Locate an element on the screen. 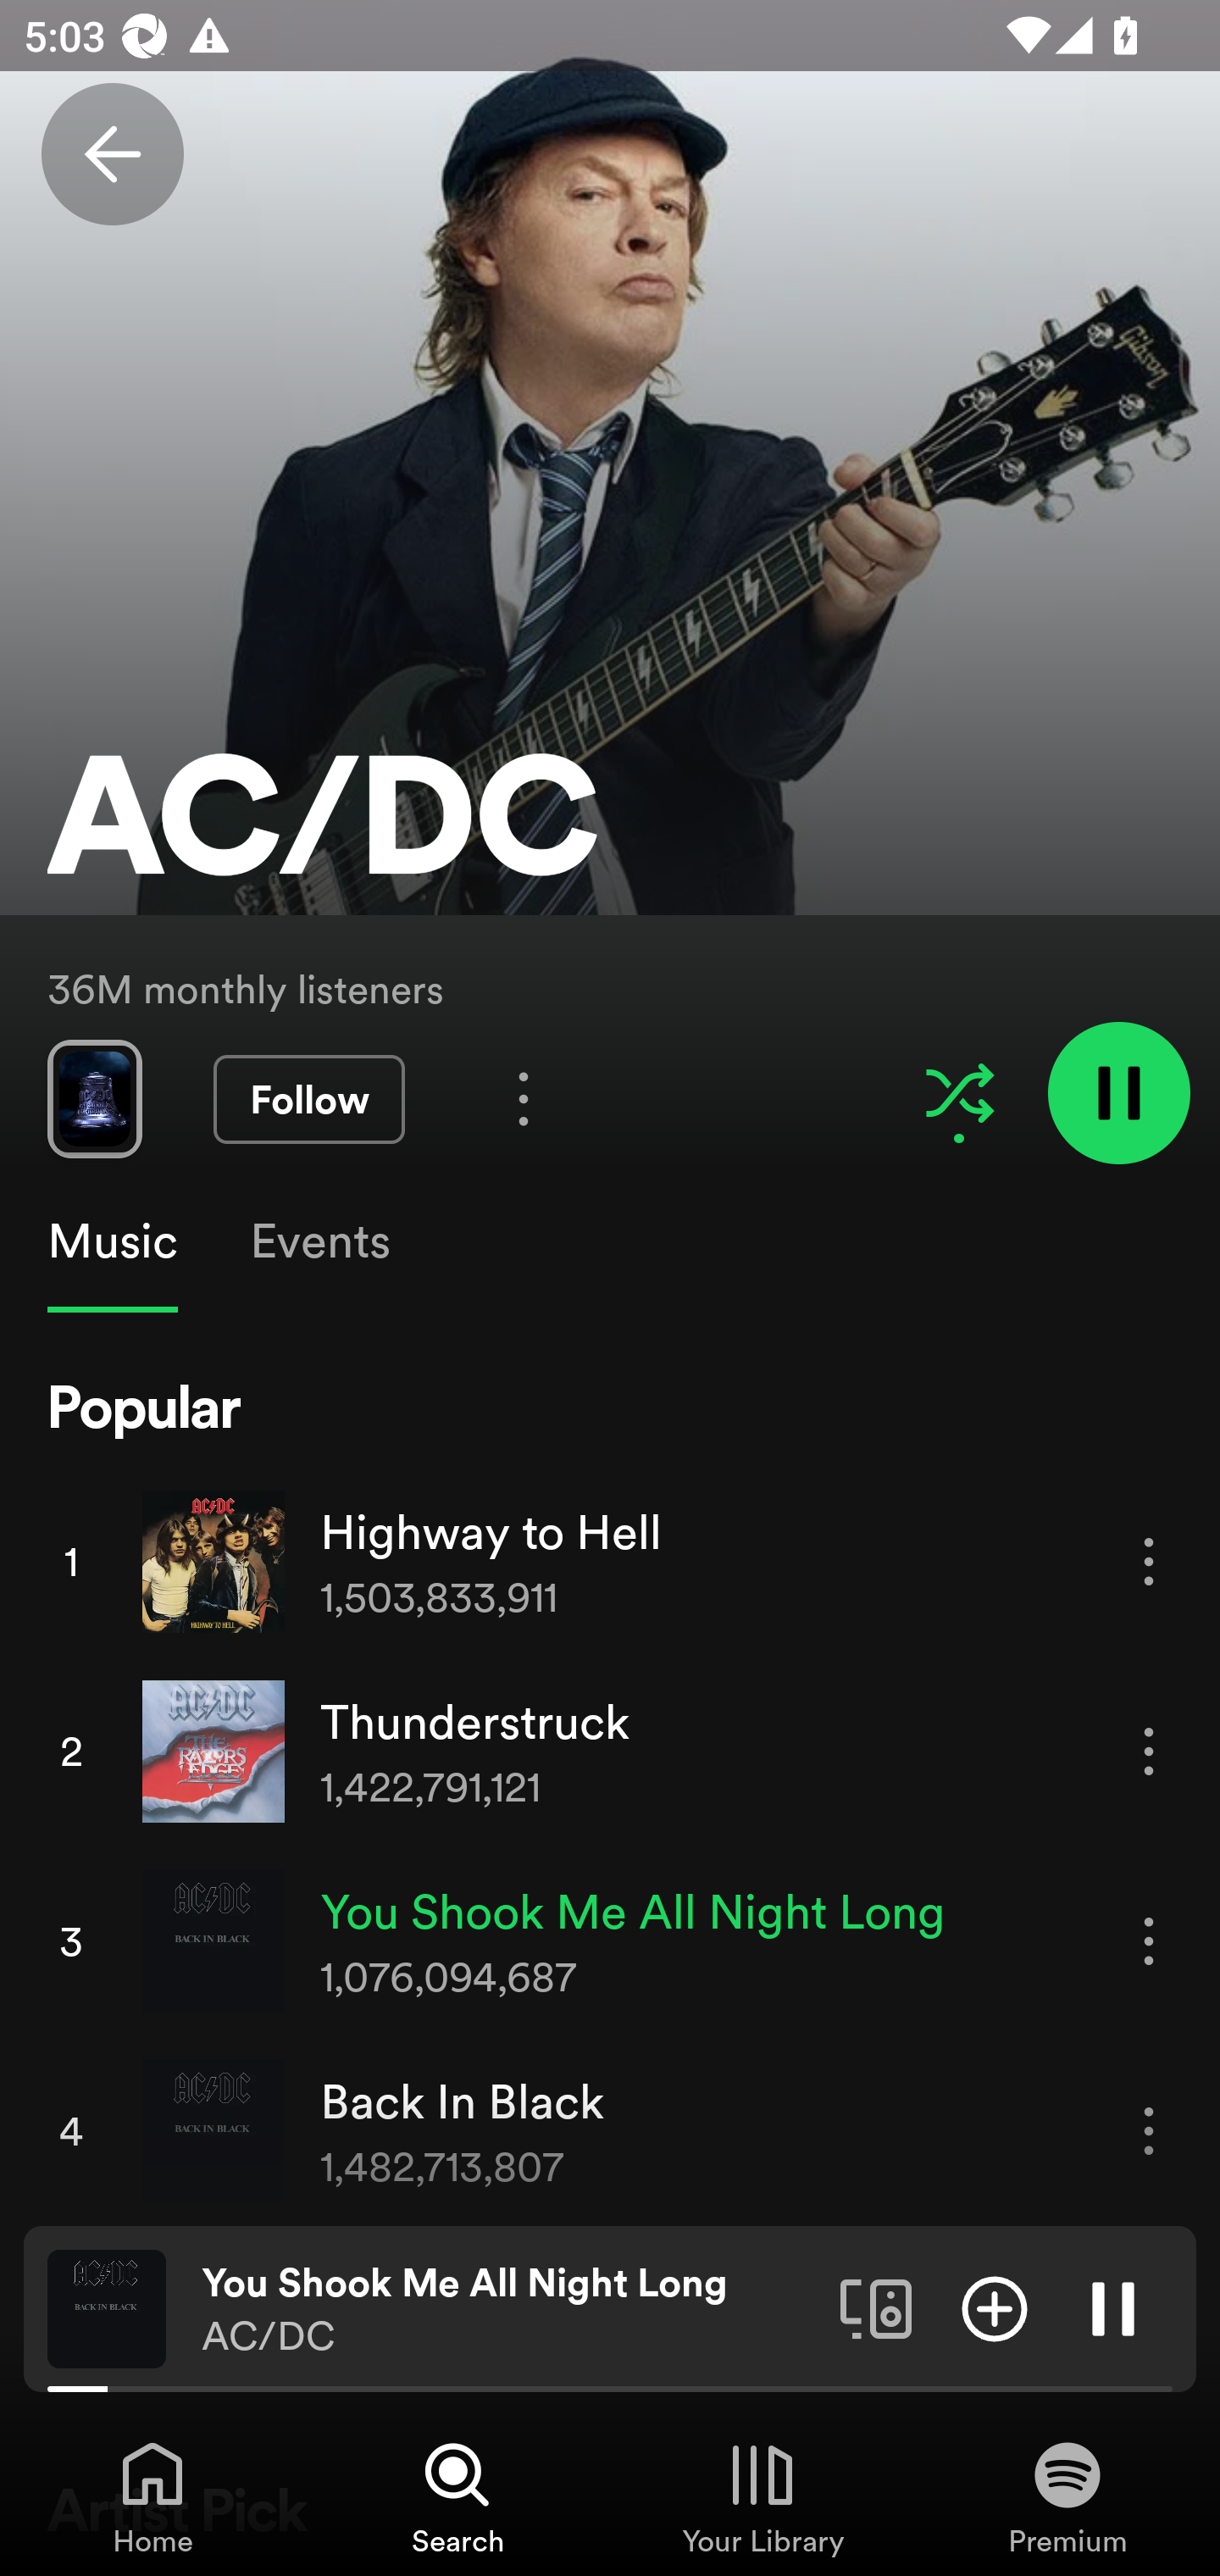  More options for artist AC/DC is located at coordinates (524, 1098).